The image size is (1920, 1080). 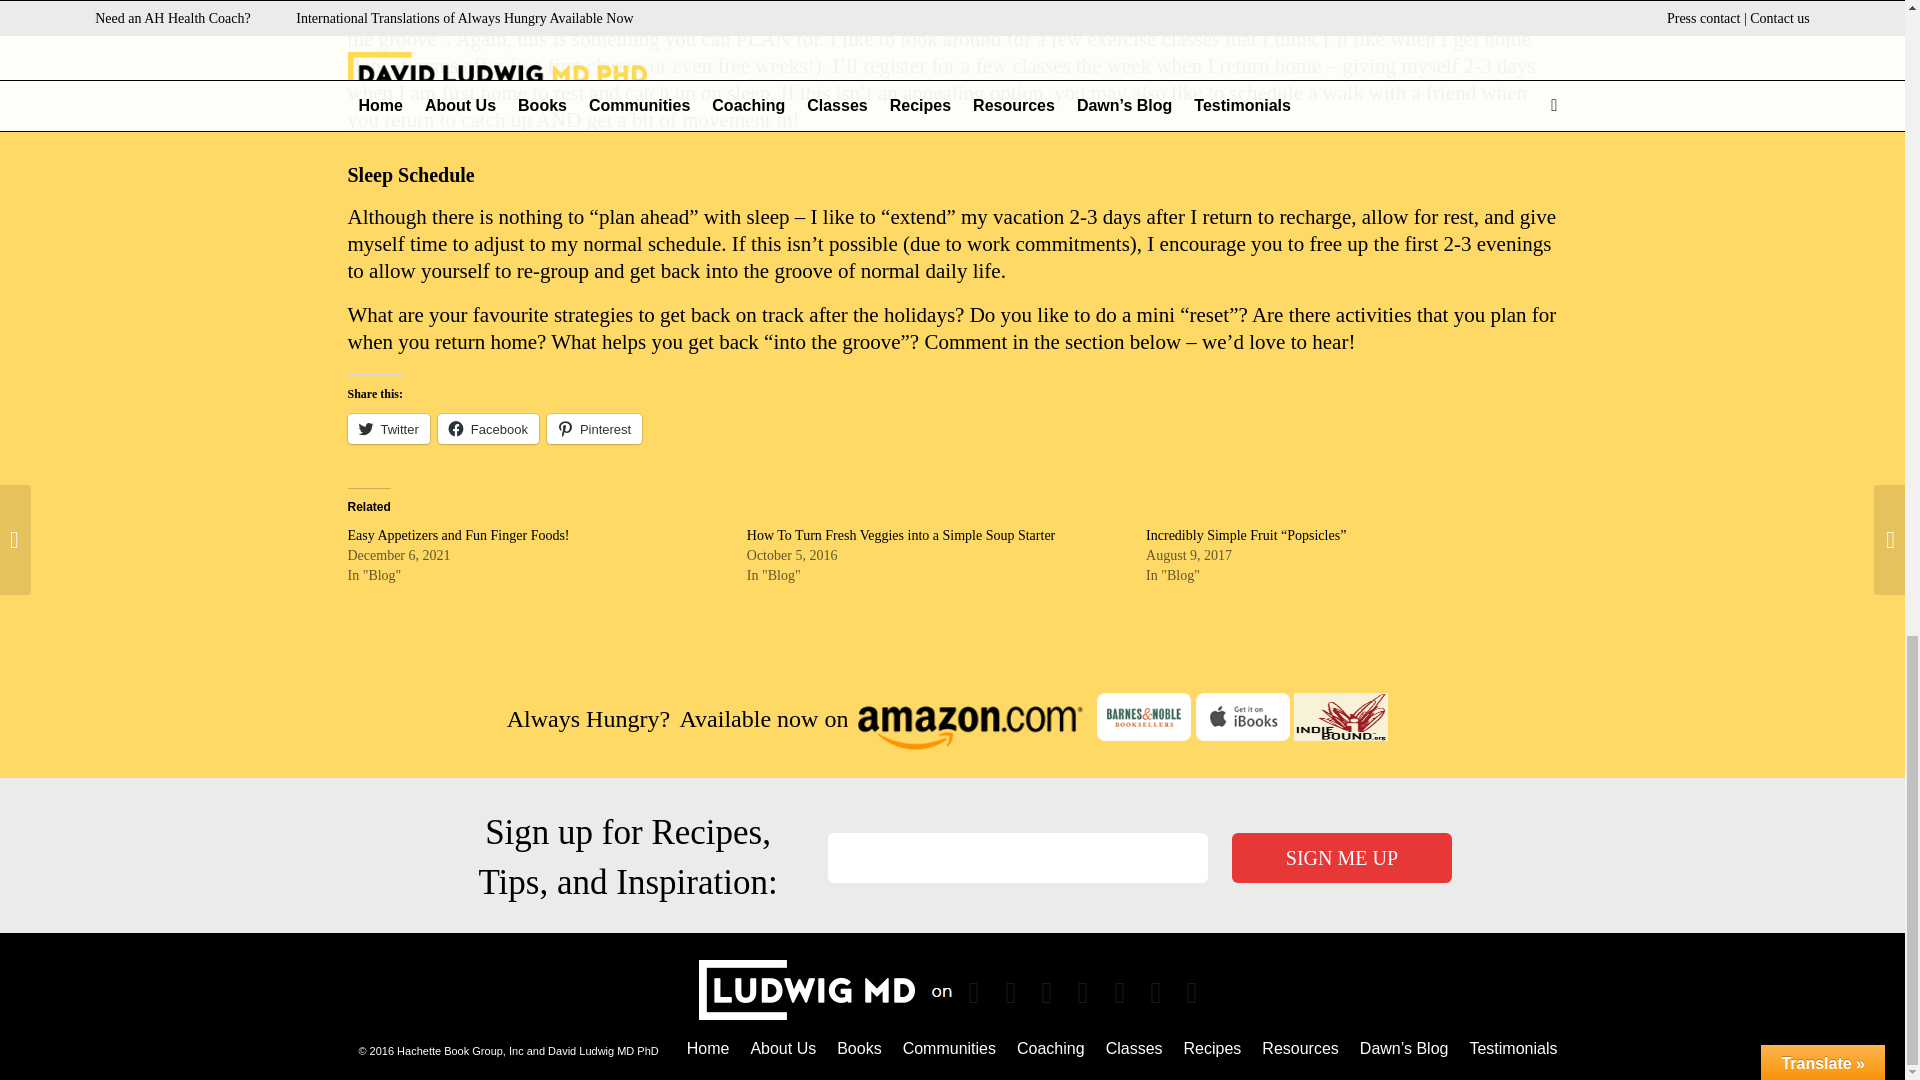 I want to click on How To Turn Fresh Veggies into a Simple Soup Starter, so click(x=900, y=536).